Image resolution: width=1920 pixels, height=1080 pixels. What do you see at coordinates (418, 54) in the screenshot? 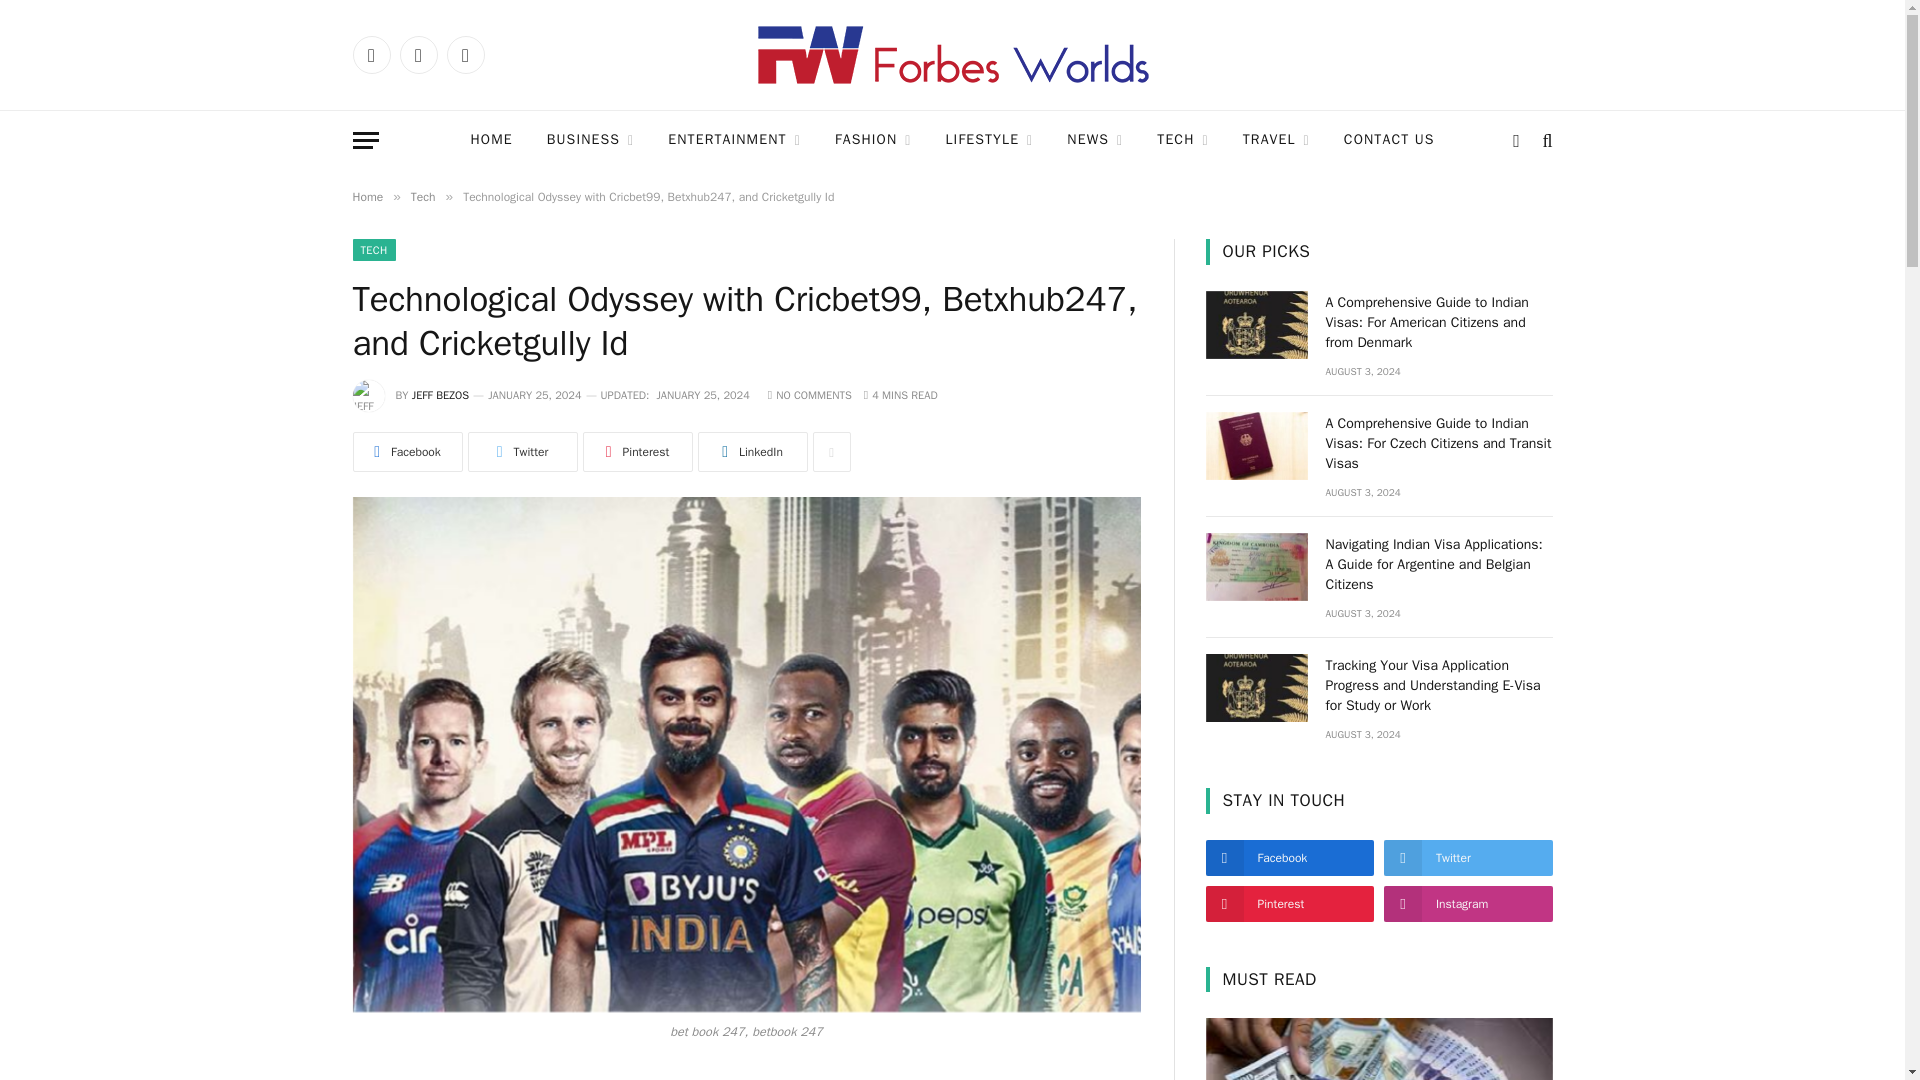
I see `Twitter` at bounding box center [418, 54].